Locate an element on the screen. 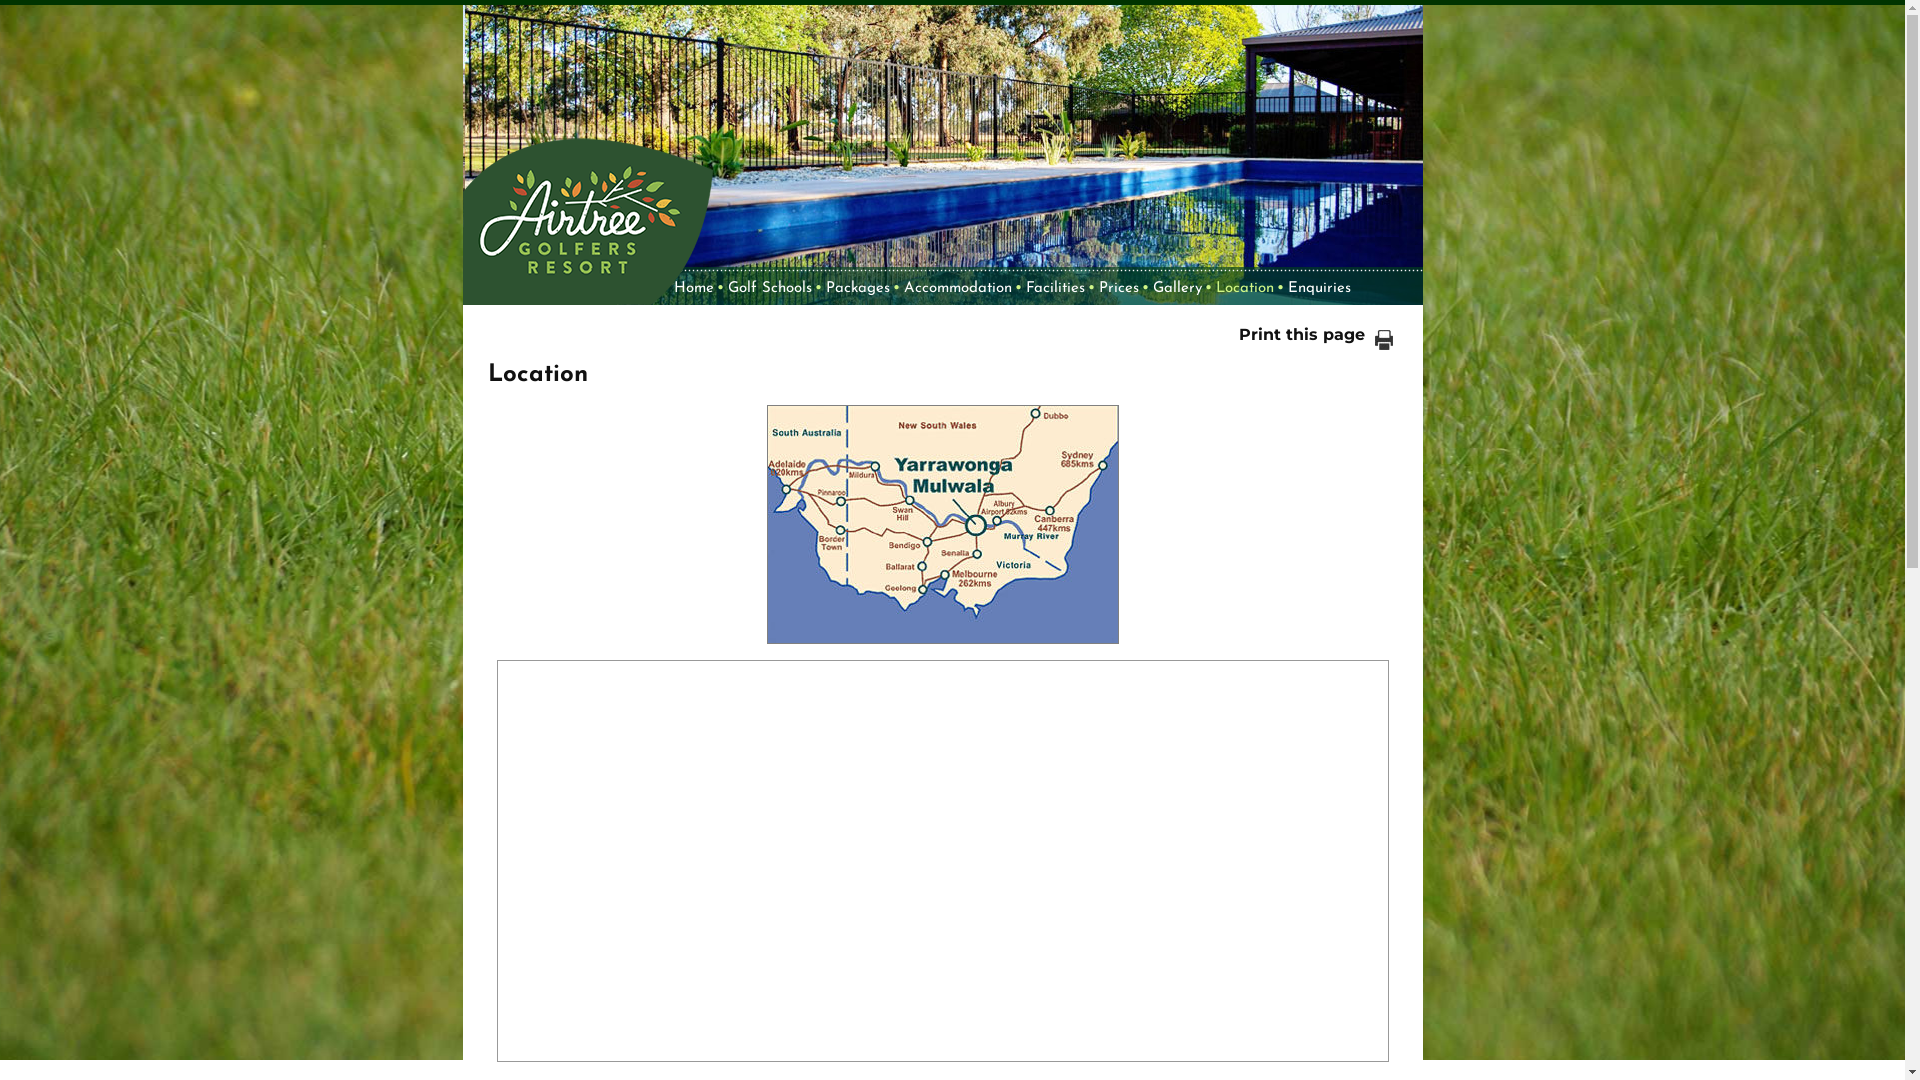 The height and width of the screenshot is (1080, 1920). Facilities is located at coordinates (1058, 289).